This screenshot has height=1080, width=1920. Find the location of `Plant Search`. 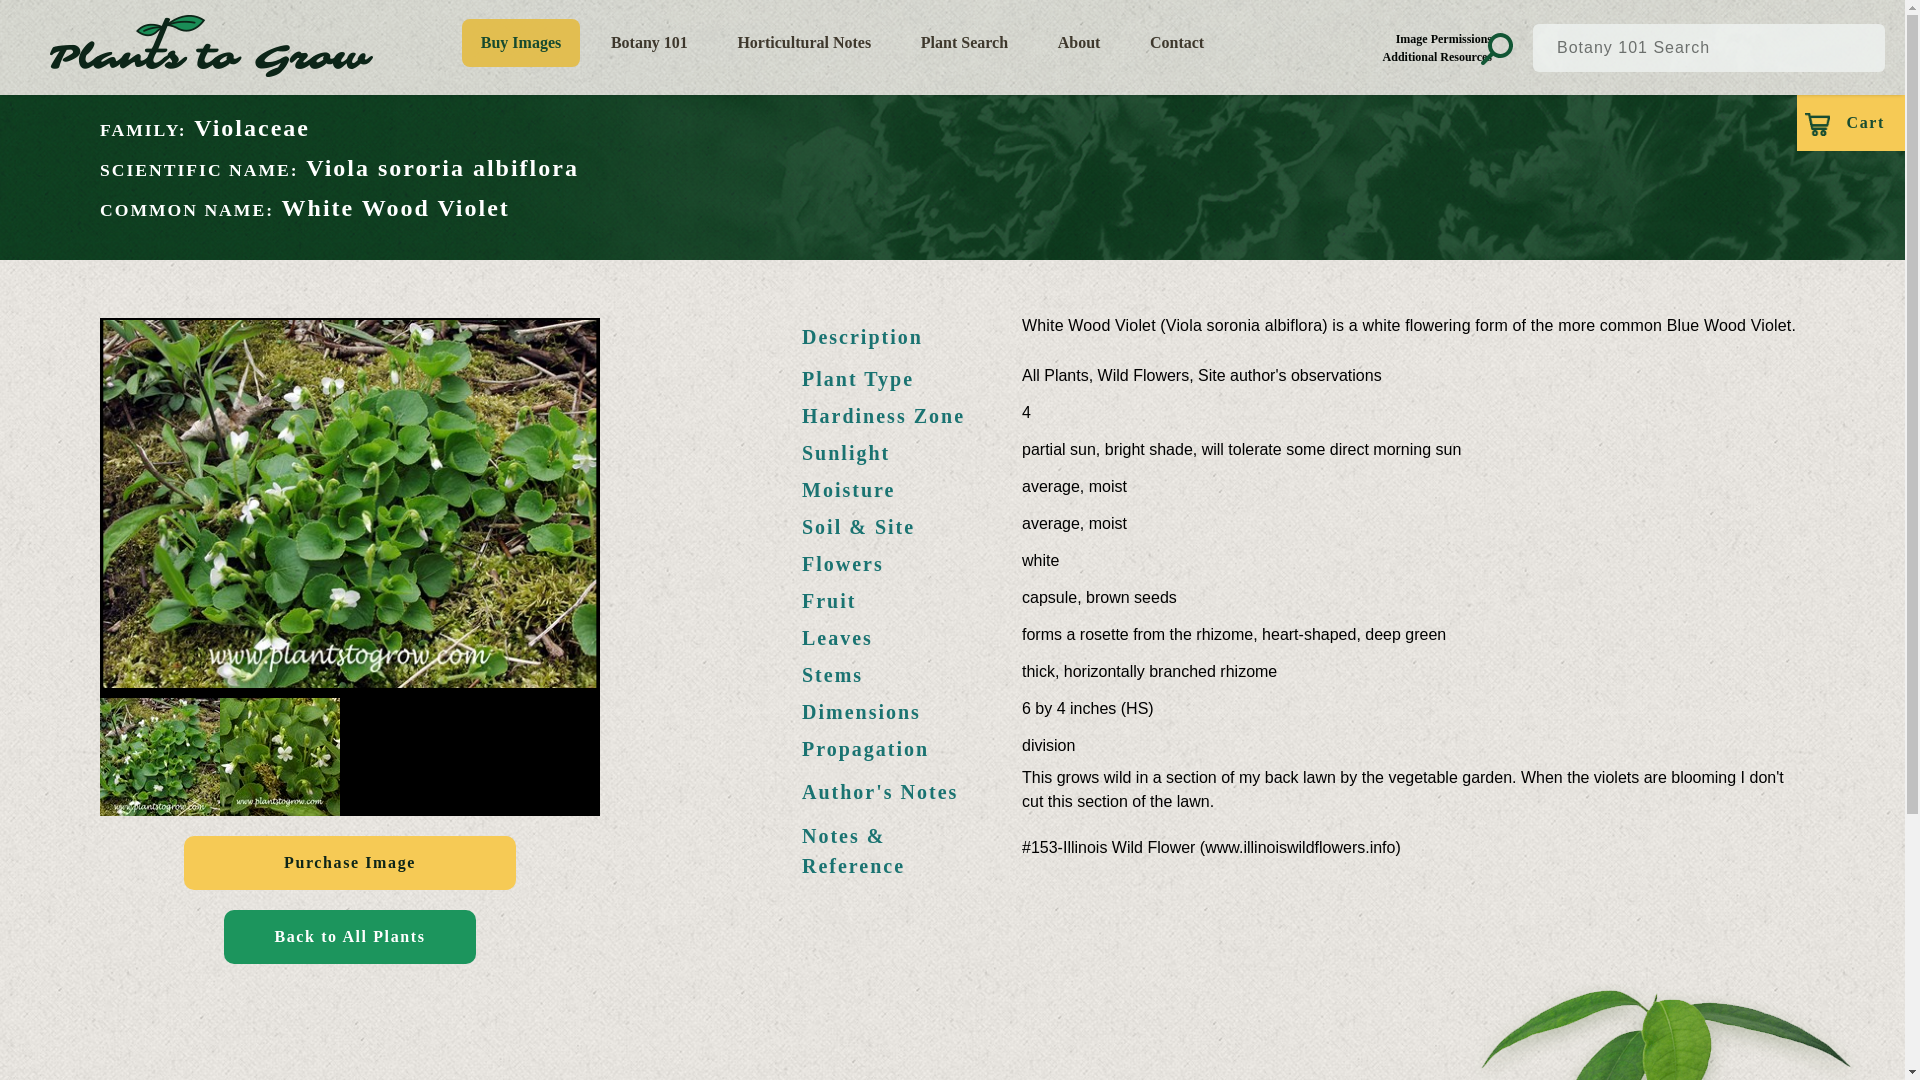

Plant Search is located at coordinates (964, 42).